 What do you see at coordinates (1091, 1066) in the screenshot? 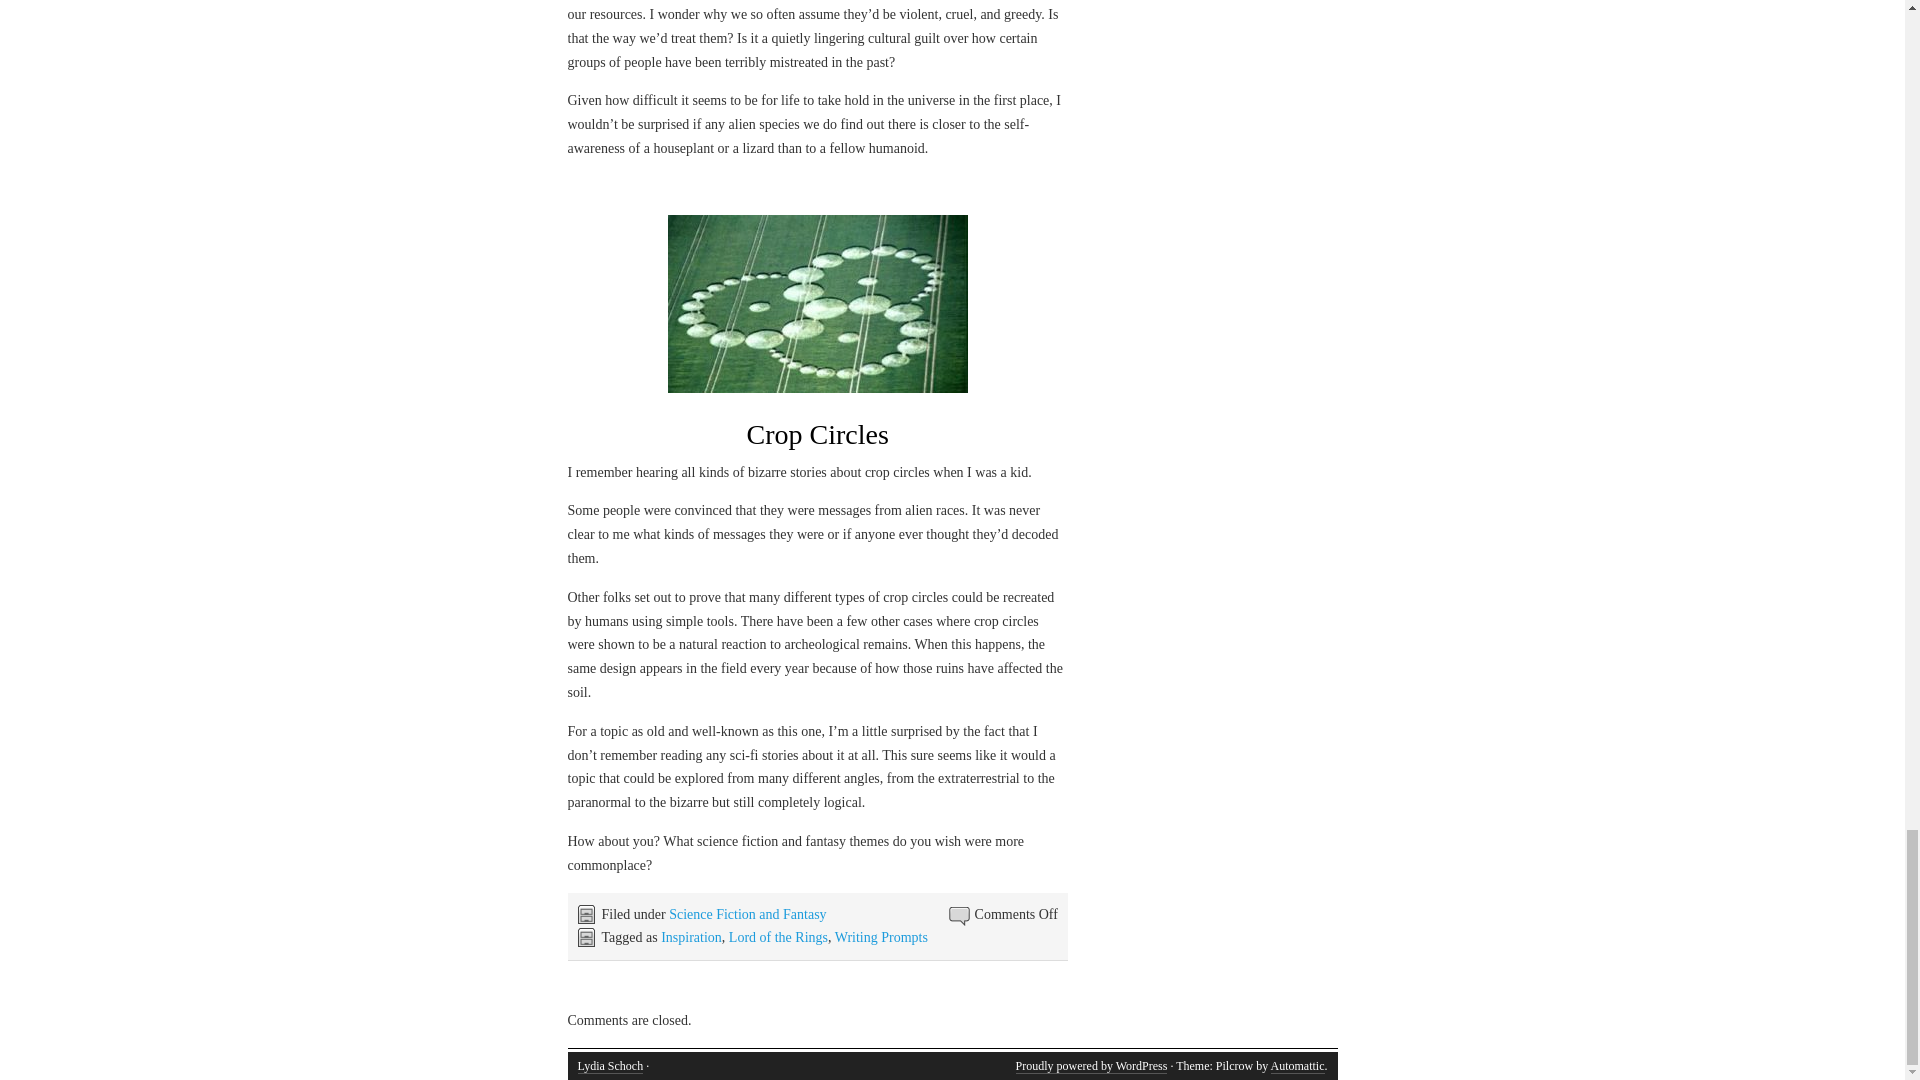
I see `Proudly powered by WordPress` at bounding box center [1091, 1066].